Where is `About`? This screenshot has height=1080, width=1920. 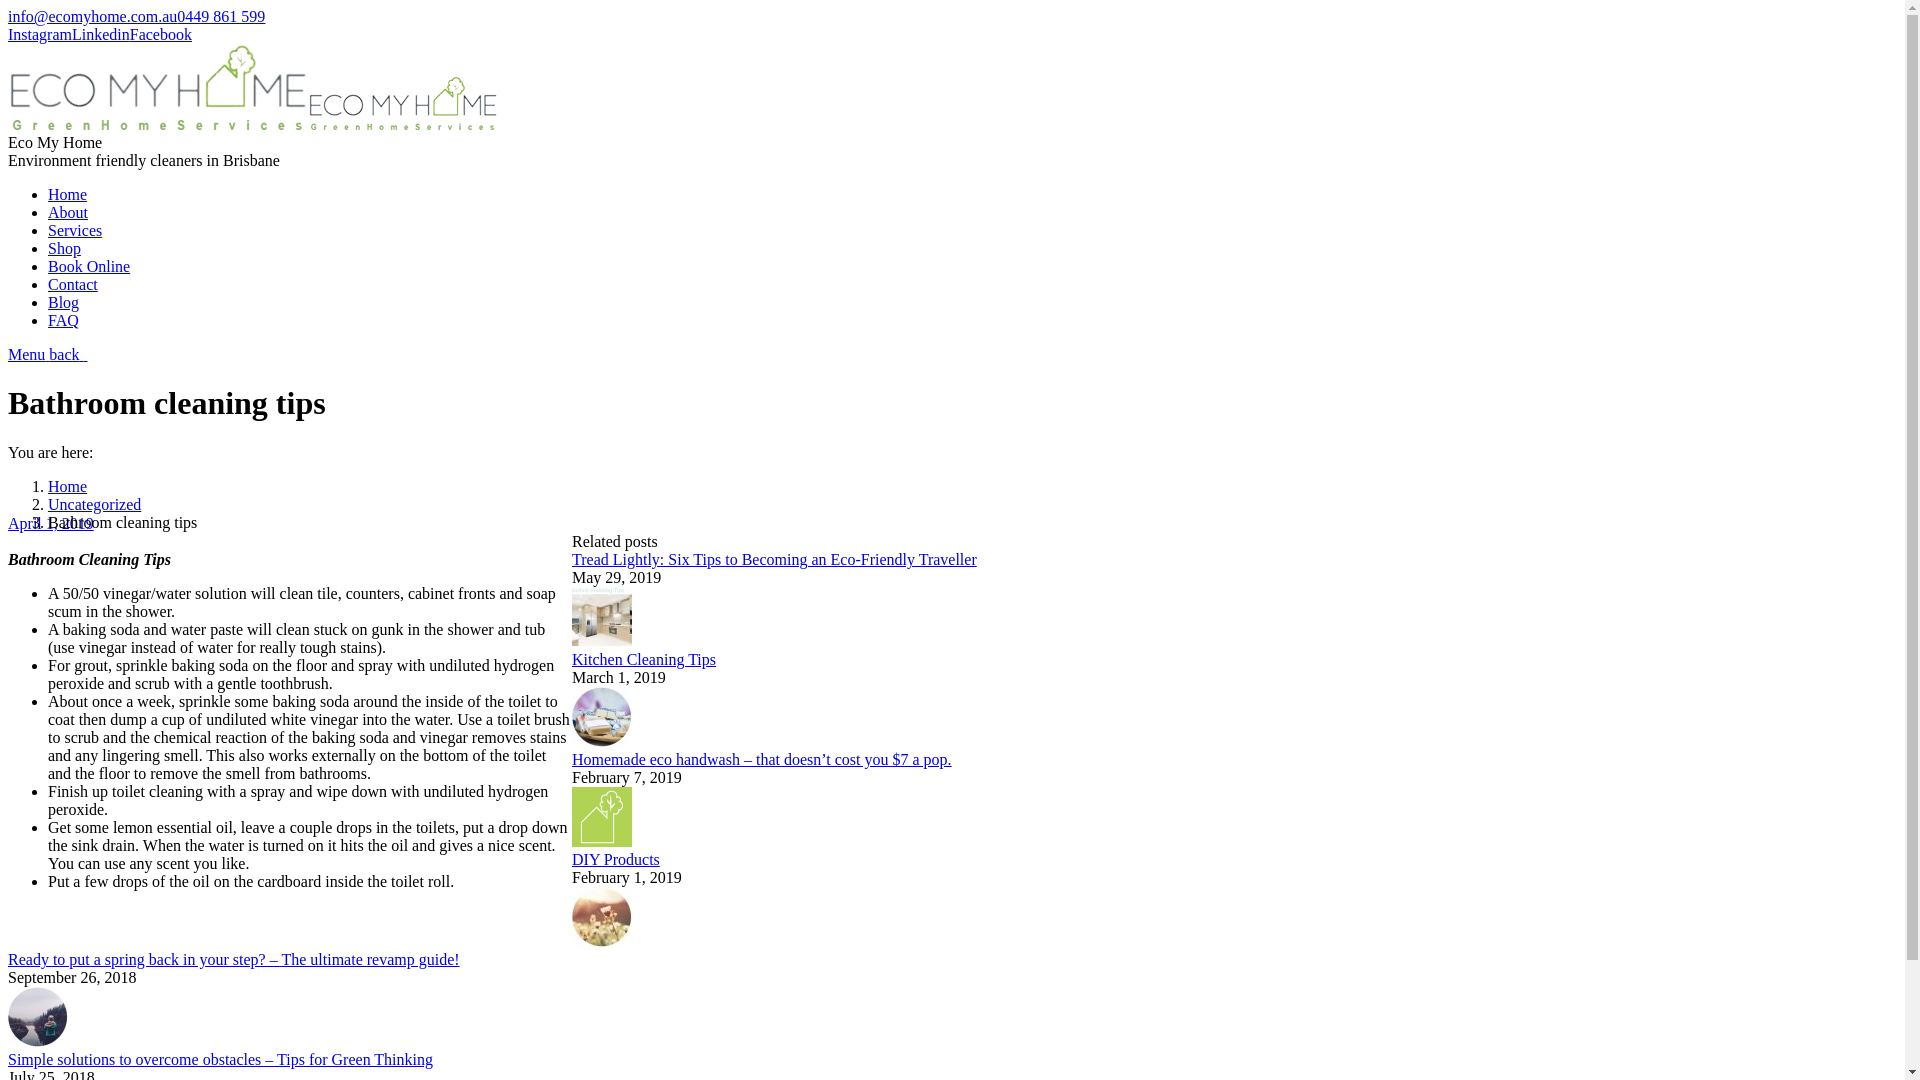 About is located at coordinates (68, 212).